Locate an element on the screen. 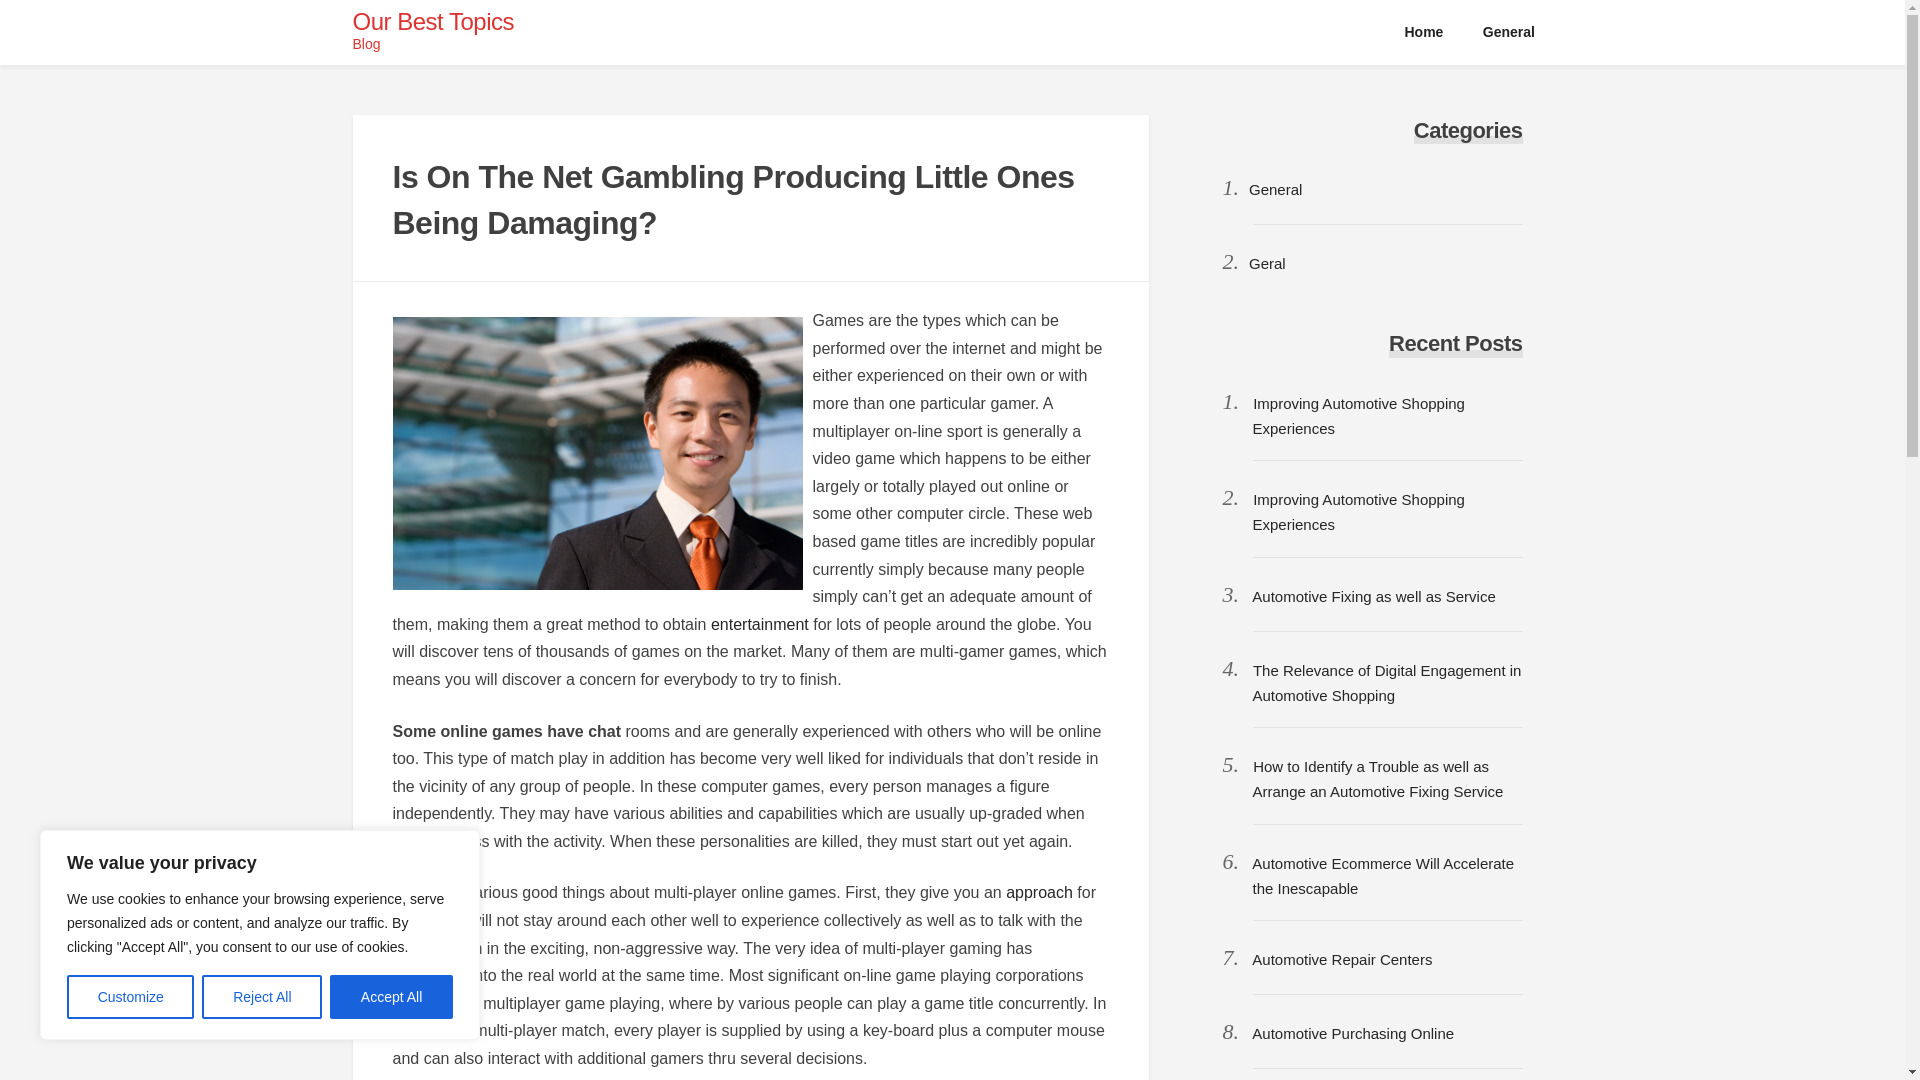  General is located at coordinates (1508, 32).